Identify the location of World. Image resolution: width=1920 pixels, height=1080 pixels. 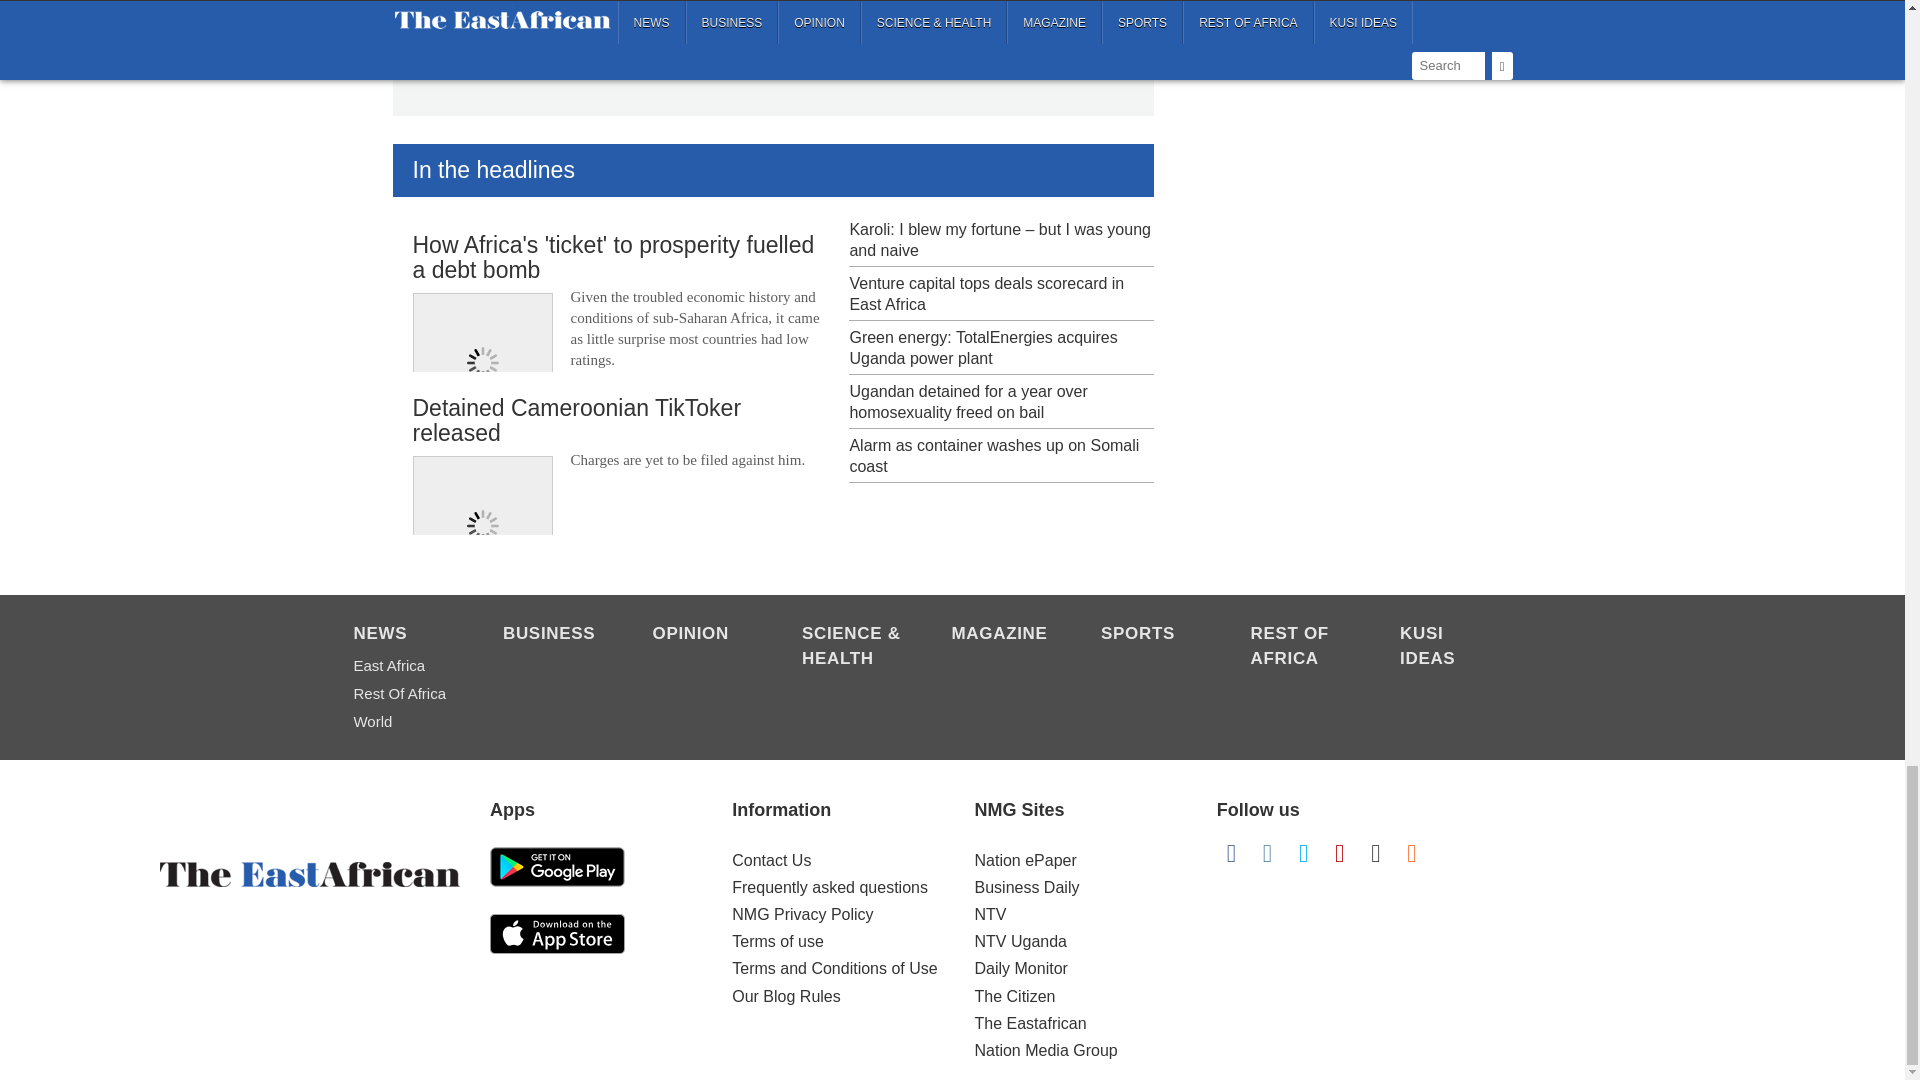
(404, 722).